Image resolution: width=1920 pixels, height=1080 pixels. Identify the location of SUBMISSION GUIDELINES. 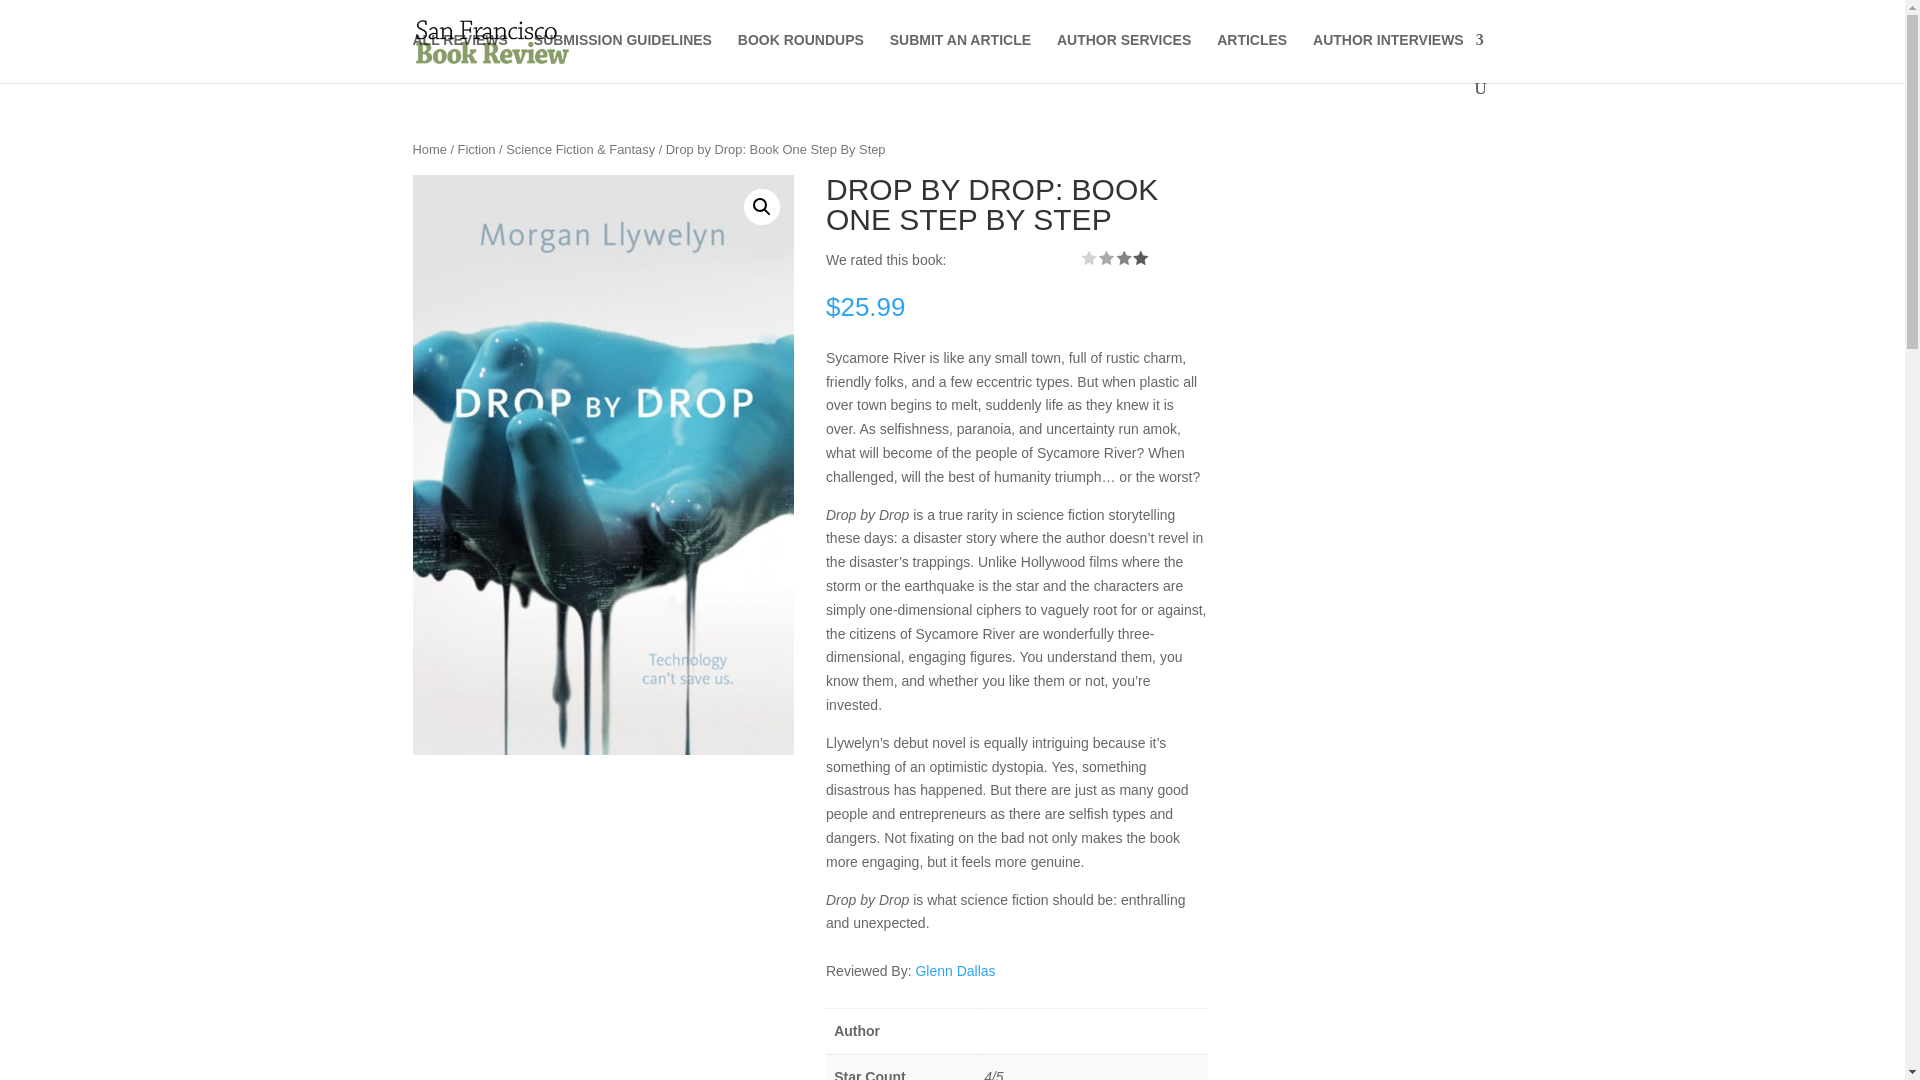
(622, 56).